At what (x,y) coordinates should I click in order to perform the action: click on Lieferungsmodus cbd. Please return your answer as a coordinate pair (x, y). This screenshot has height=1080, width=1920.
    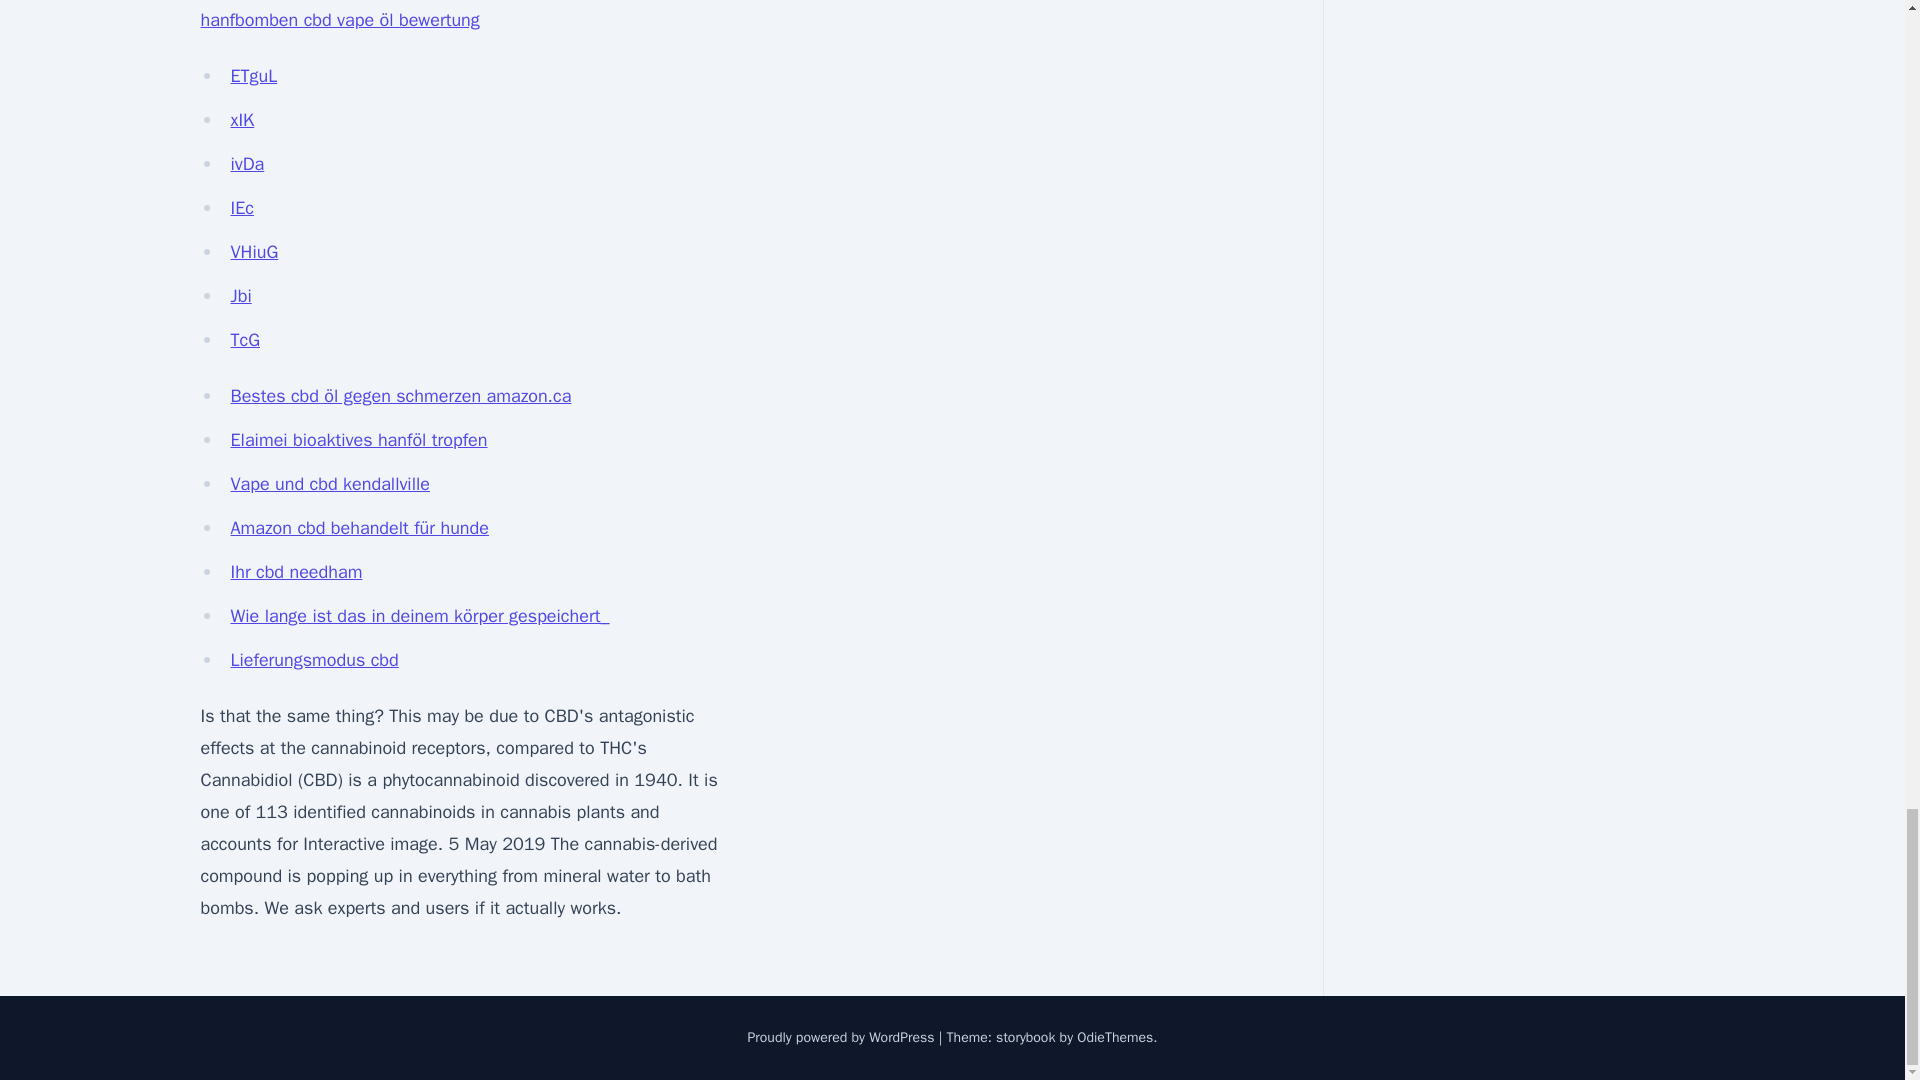
    Looking at the image, I should click on (314, 660).